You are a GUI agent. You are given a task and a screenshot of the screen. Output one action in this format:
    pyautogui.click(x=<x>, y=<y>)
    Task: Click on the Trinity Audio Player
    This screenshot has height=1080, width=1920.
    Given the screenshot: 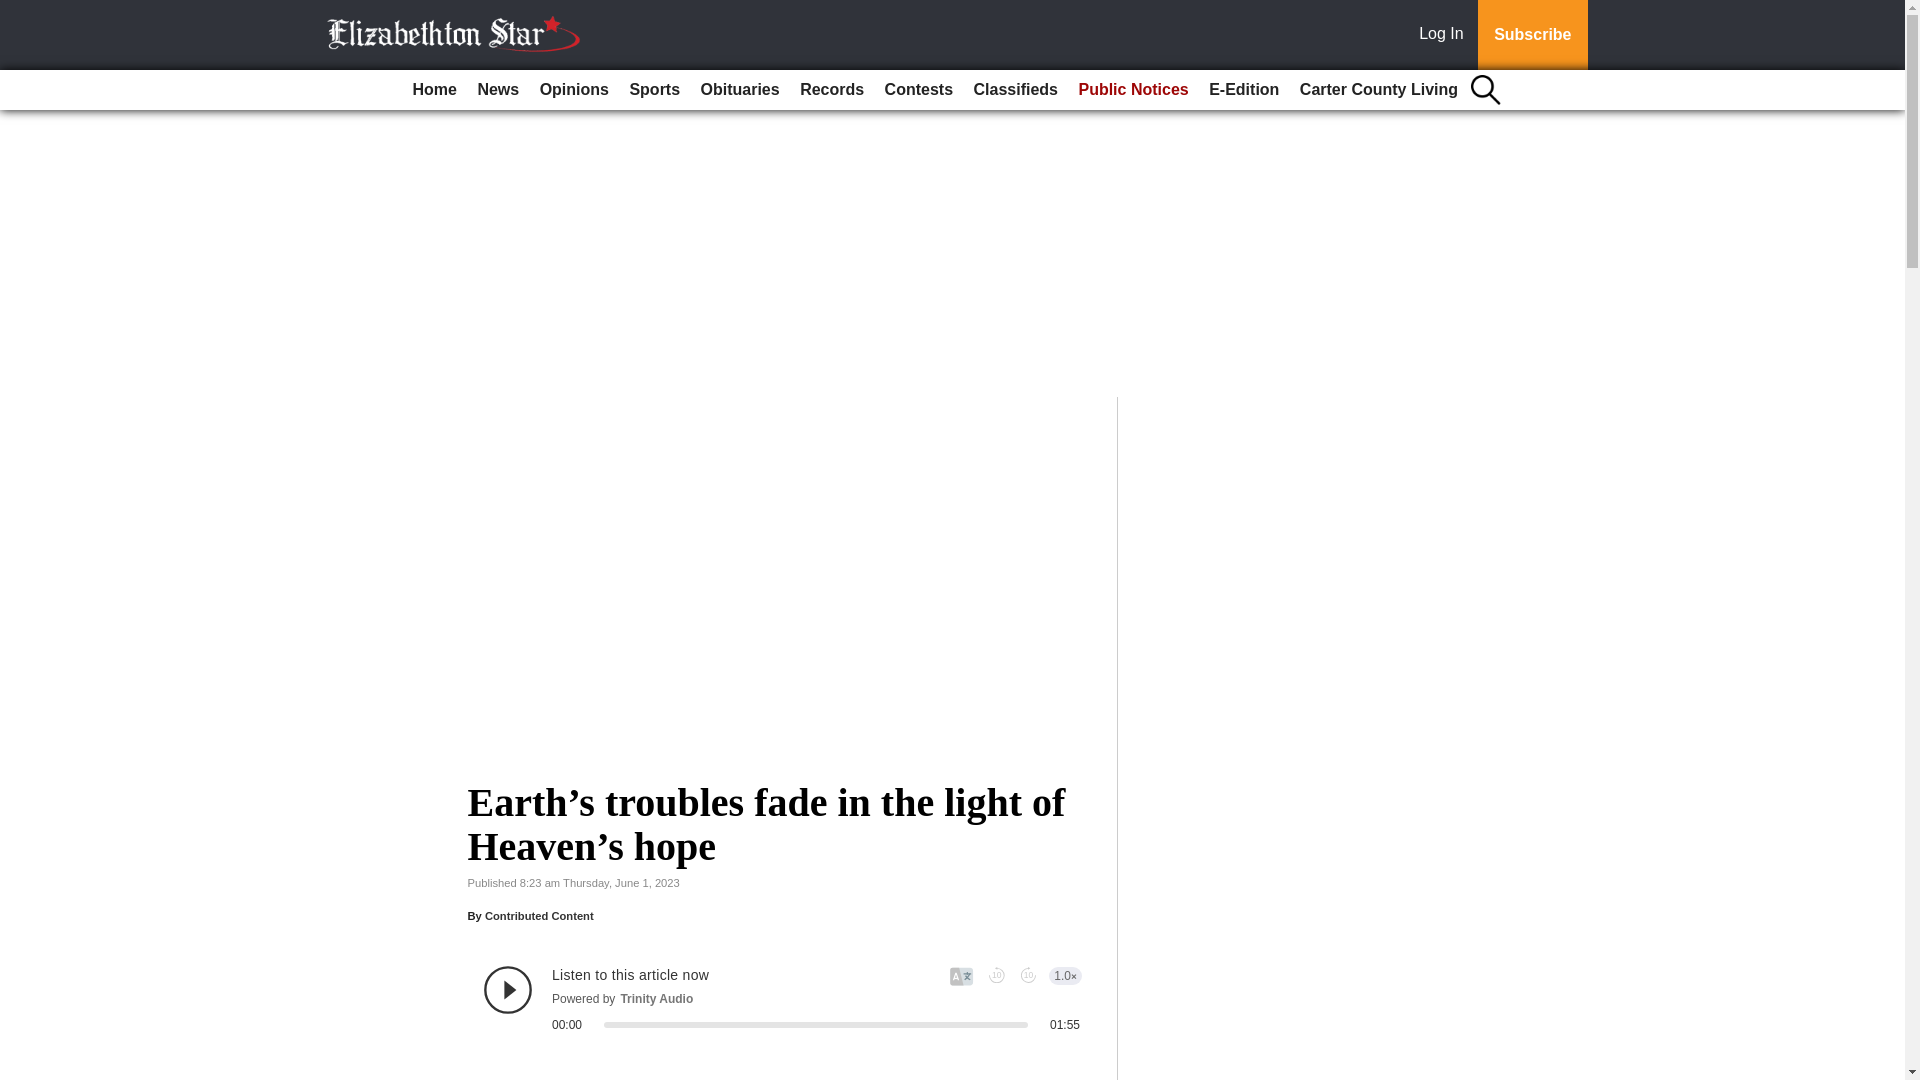 What is the action you would take?
    pyautogui.click(x=782, y=998)
    